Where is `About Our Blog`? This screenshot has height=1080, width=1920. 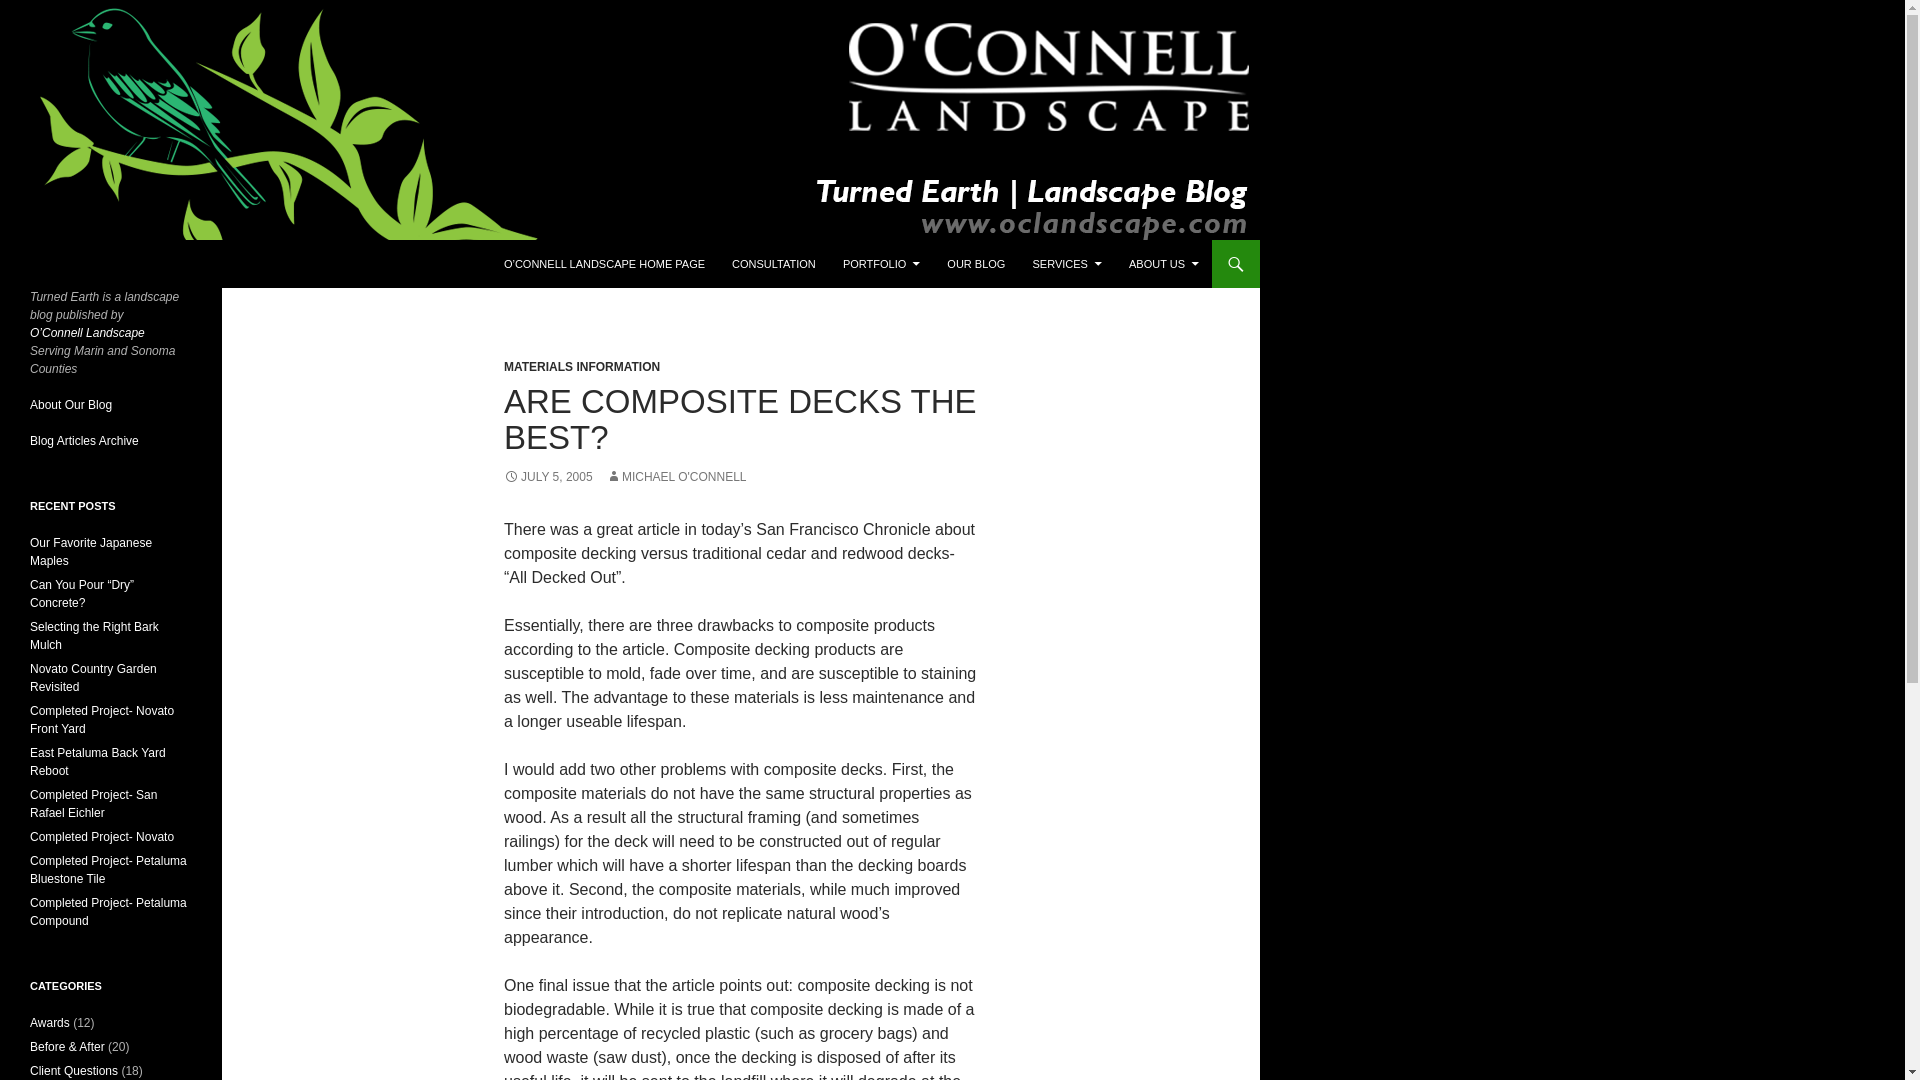
About Our Blog is located at coordinates (70, 404).